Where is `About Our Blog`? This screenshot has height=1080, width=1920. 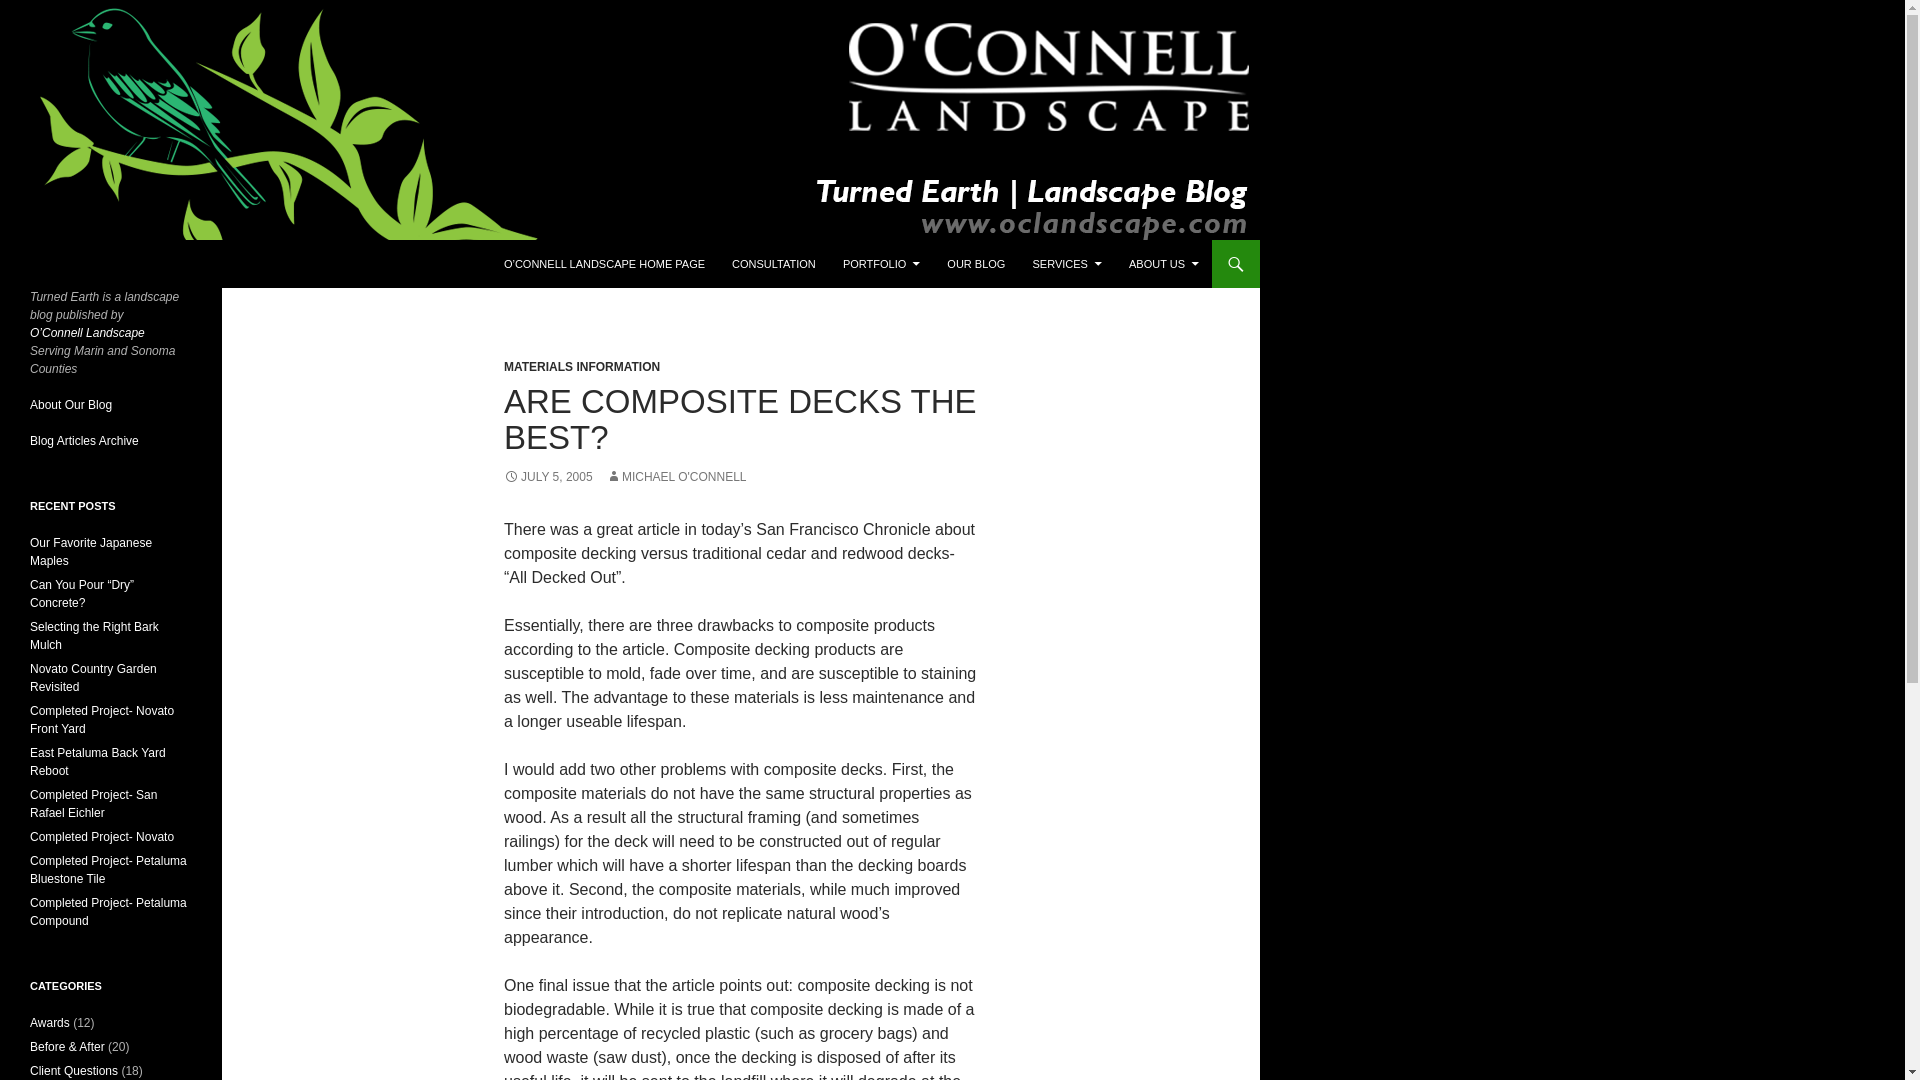
About Our Blog is located at coordinates (70, 404).